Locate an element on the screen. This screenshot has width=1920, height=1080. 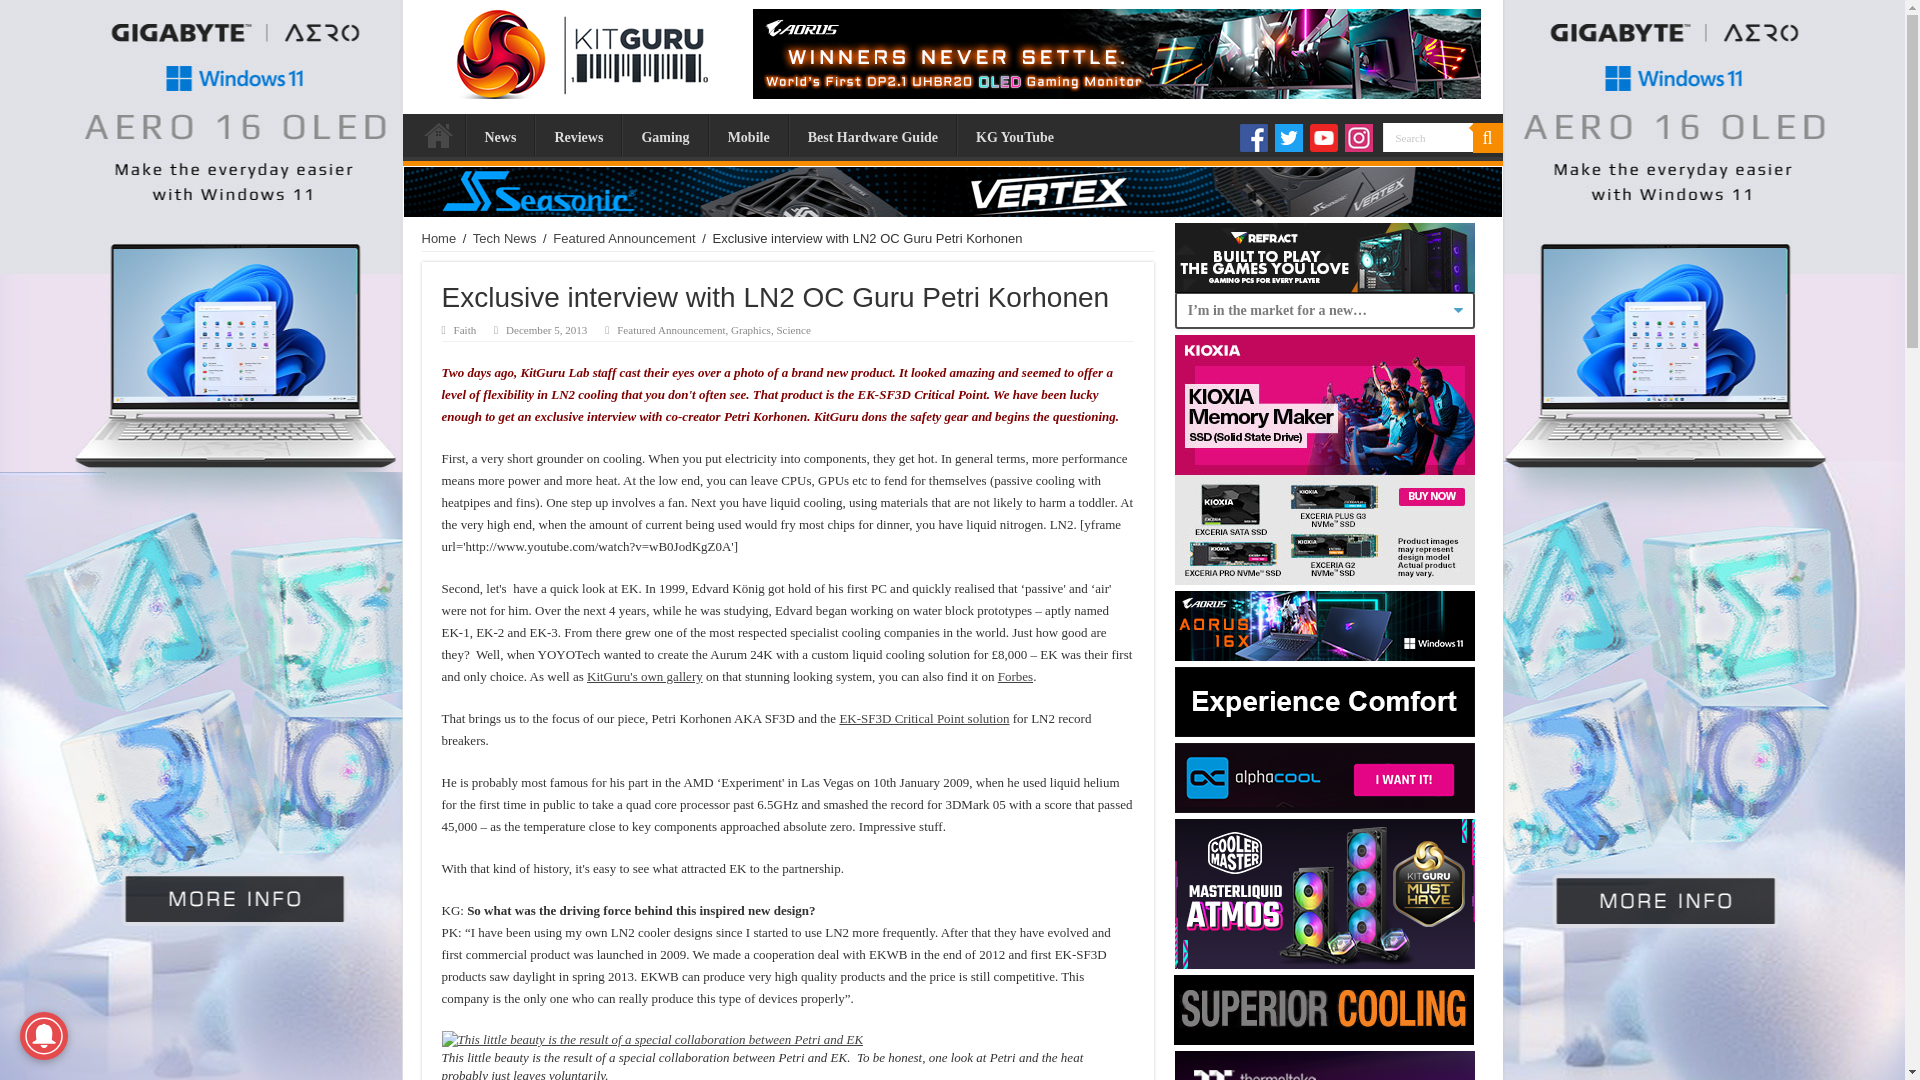
KG YouTube is located at coordinates (1014, 134).